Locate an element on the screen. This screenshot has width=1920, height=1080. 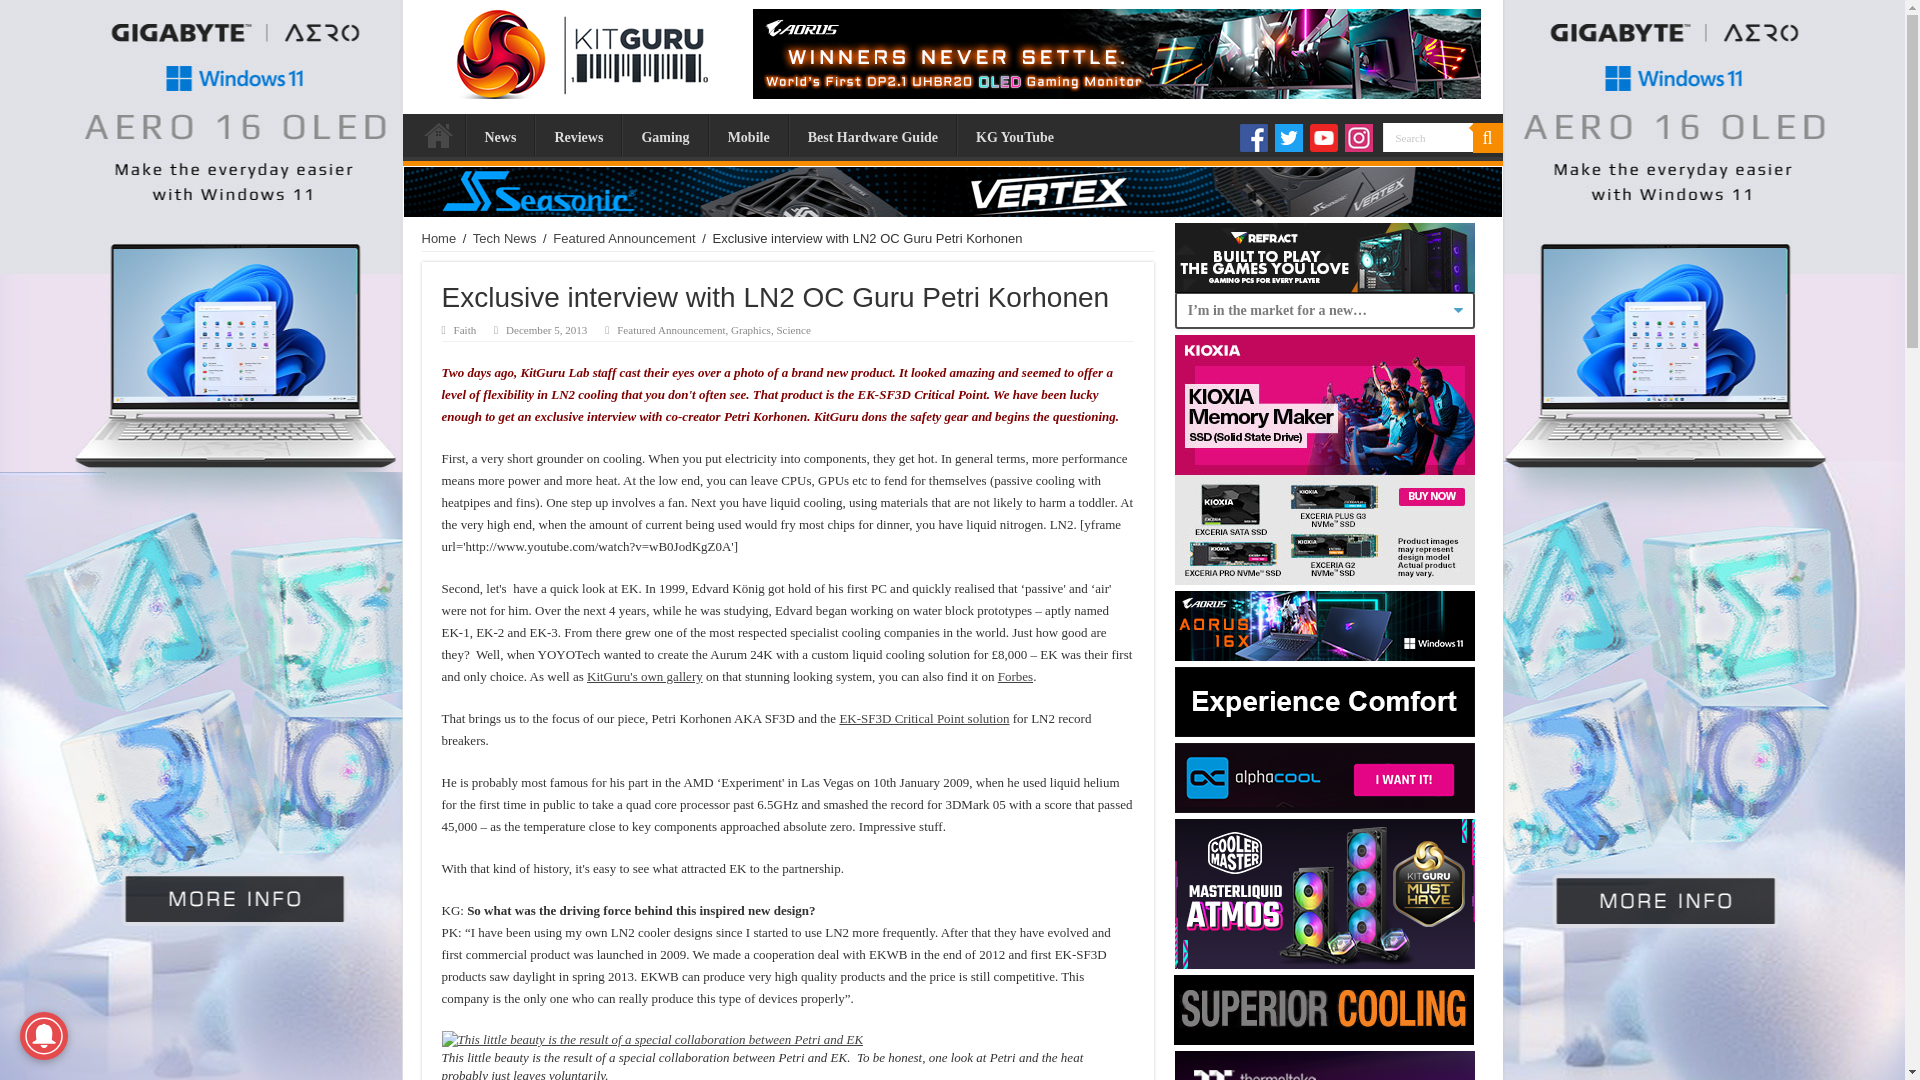
KG YouTube is located at coordinates (1014, 134).